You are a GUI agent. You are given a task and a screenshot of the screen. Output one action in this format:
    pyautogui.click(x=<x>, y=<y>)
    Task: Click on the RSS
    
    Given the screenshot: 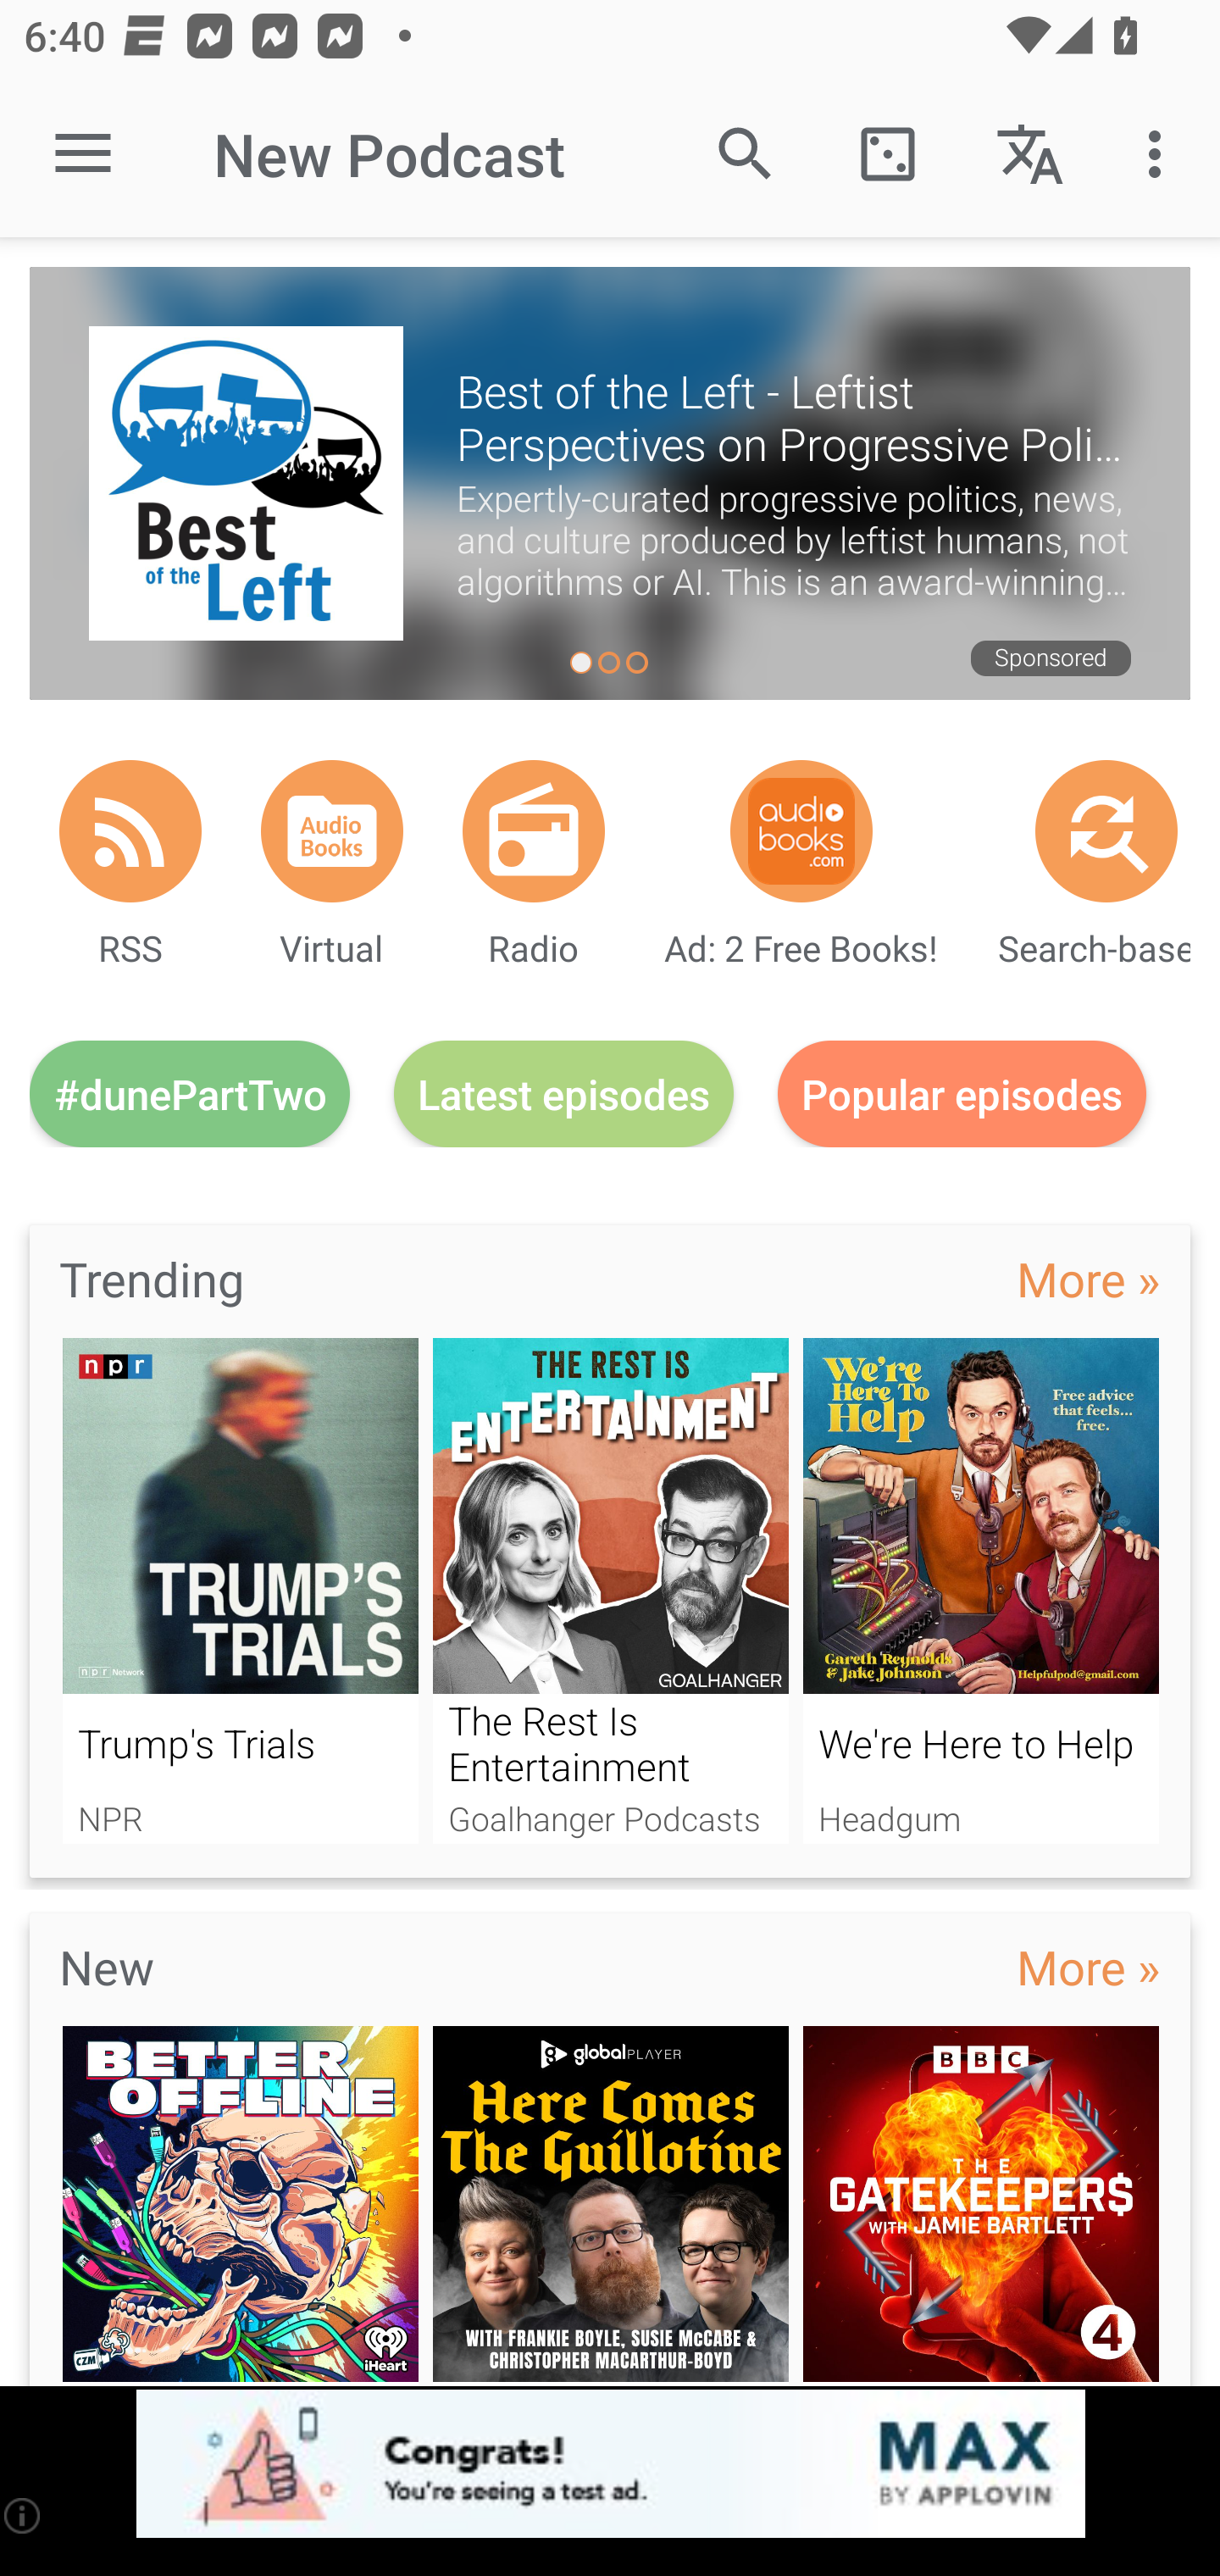 What is the action you would take?
    pyautogui.click(x=130, y=830)
    